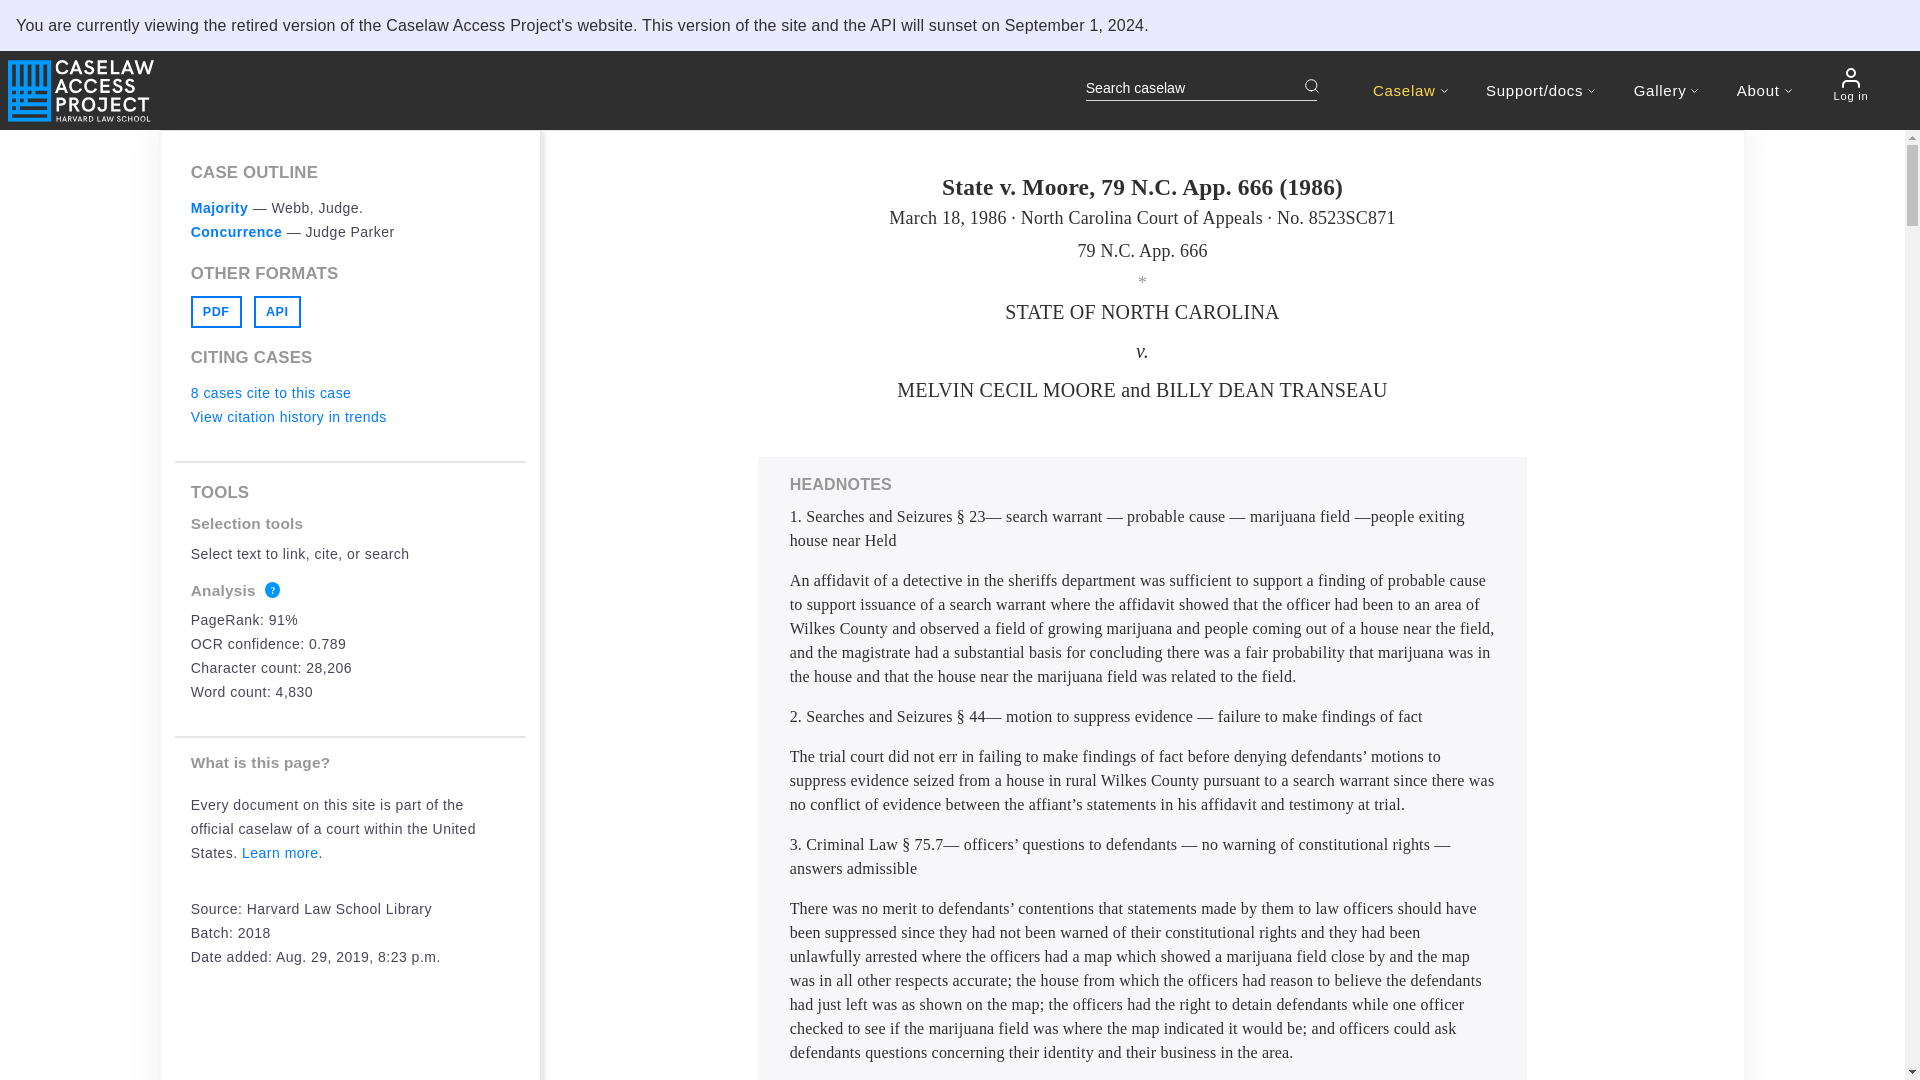 This screenshot has width=1920, height=1080. What do you see at coordinates (216, 312) in the screenshot?
I see `PDF` at bounding box center [216, 312].